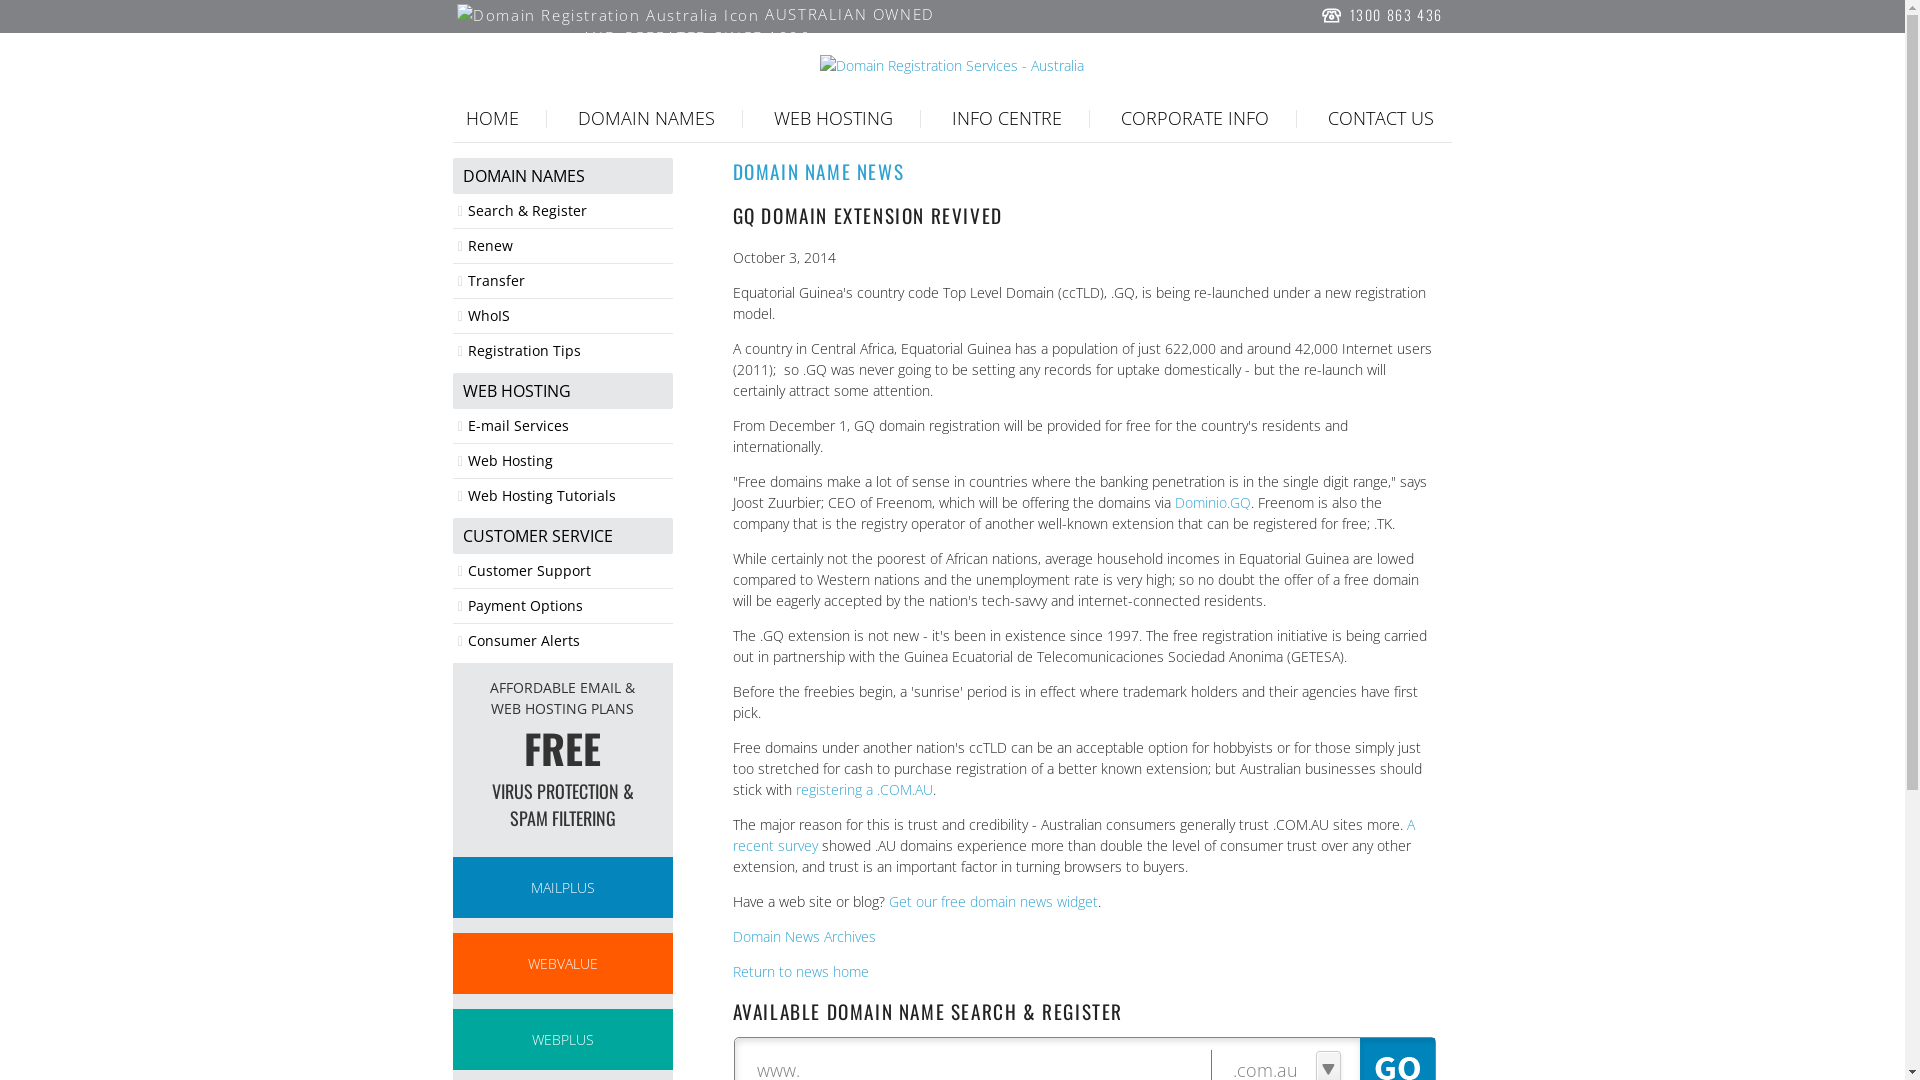 This screenshot has height=1080, width=1920. What do you see at coordinates (522, 640) in the screenshot?
I see `Consumer Alerts` at bounding box center [522, 640].